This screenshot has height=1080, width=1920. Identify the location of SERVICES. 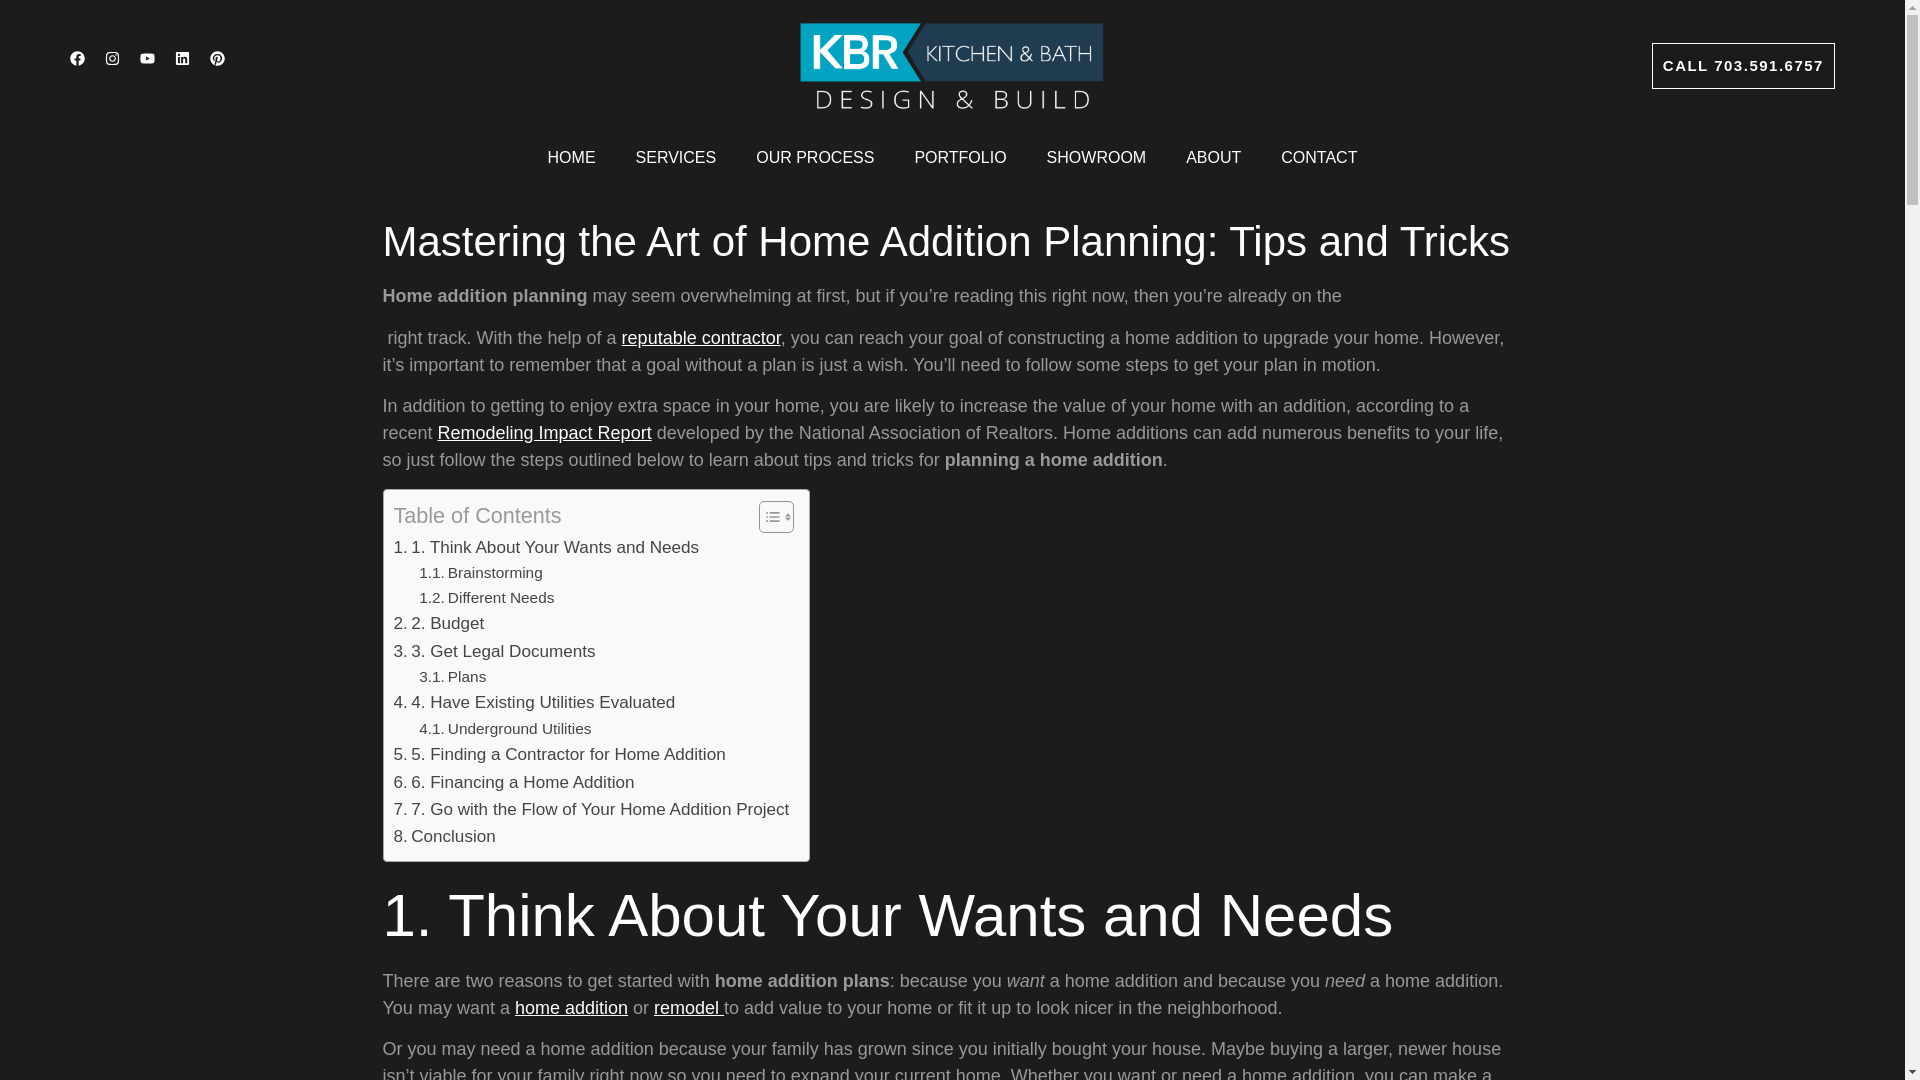
(676, 110).